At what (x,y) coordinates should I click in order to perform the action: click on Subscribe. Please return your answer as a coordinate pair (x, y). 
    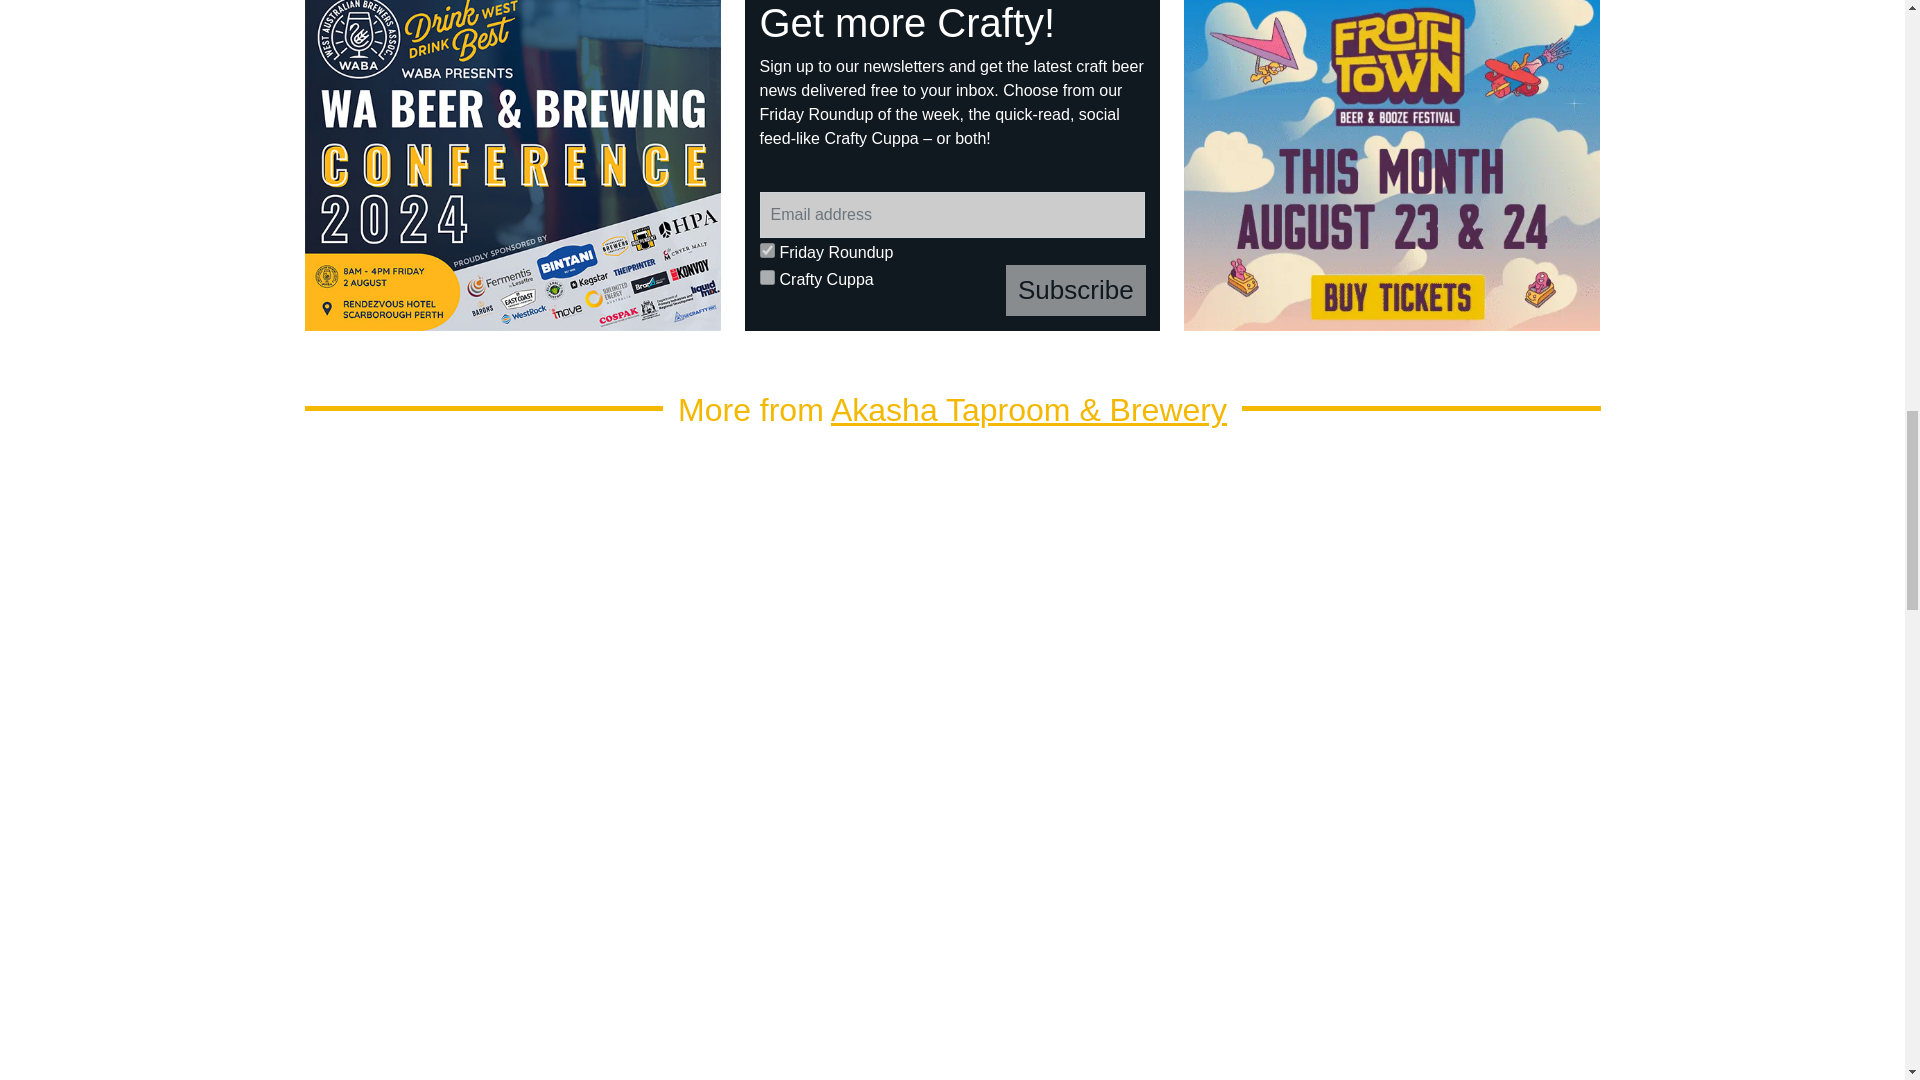
    Looking at the image, I should click on (1076, 290).